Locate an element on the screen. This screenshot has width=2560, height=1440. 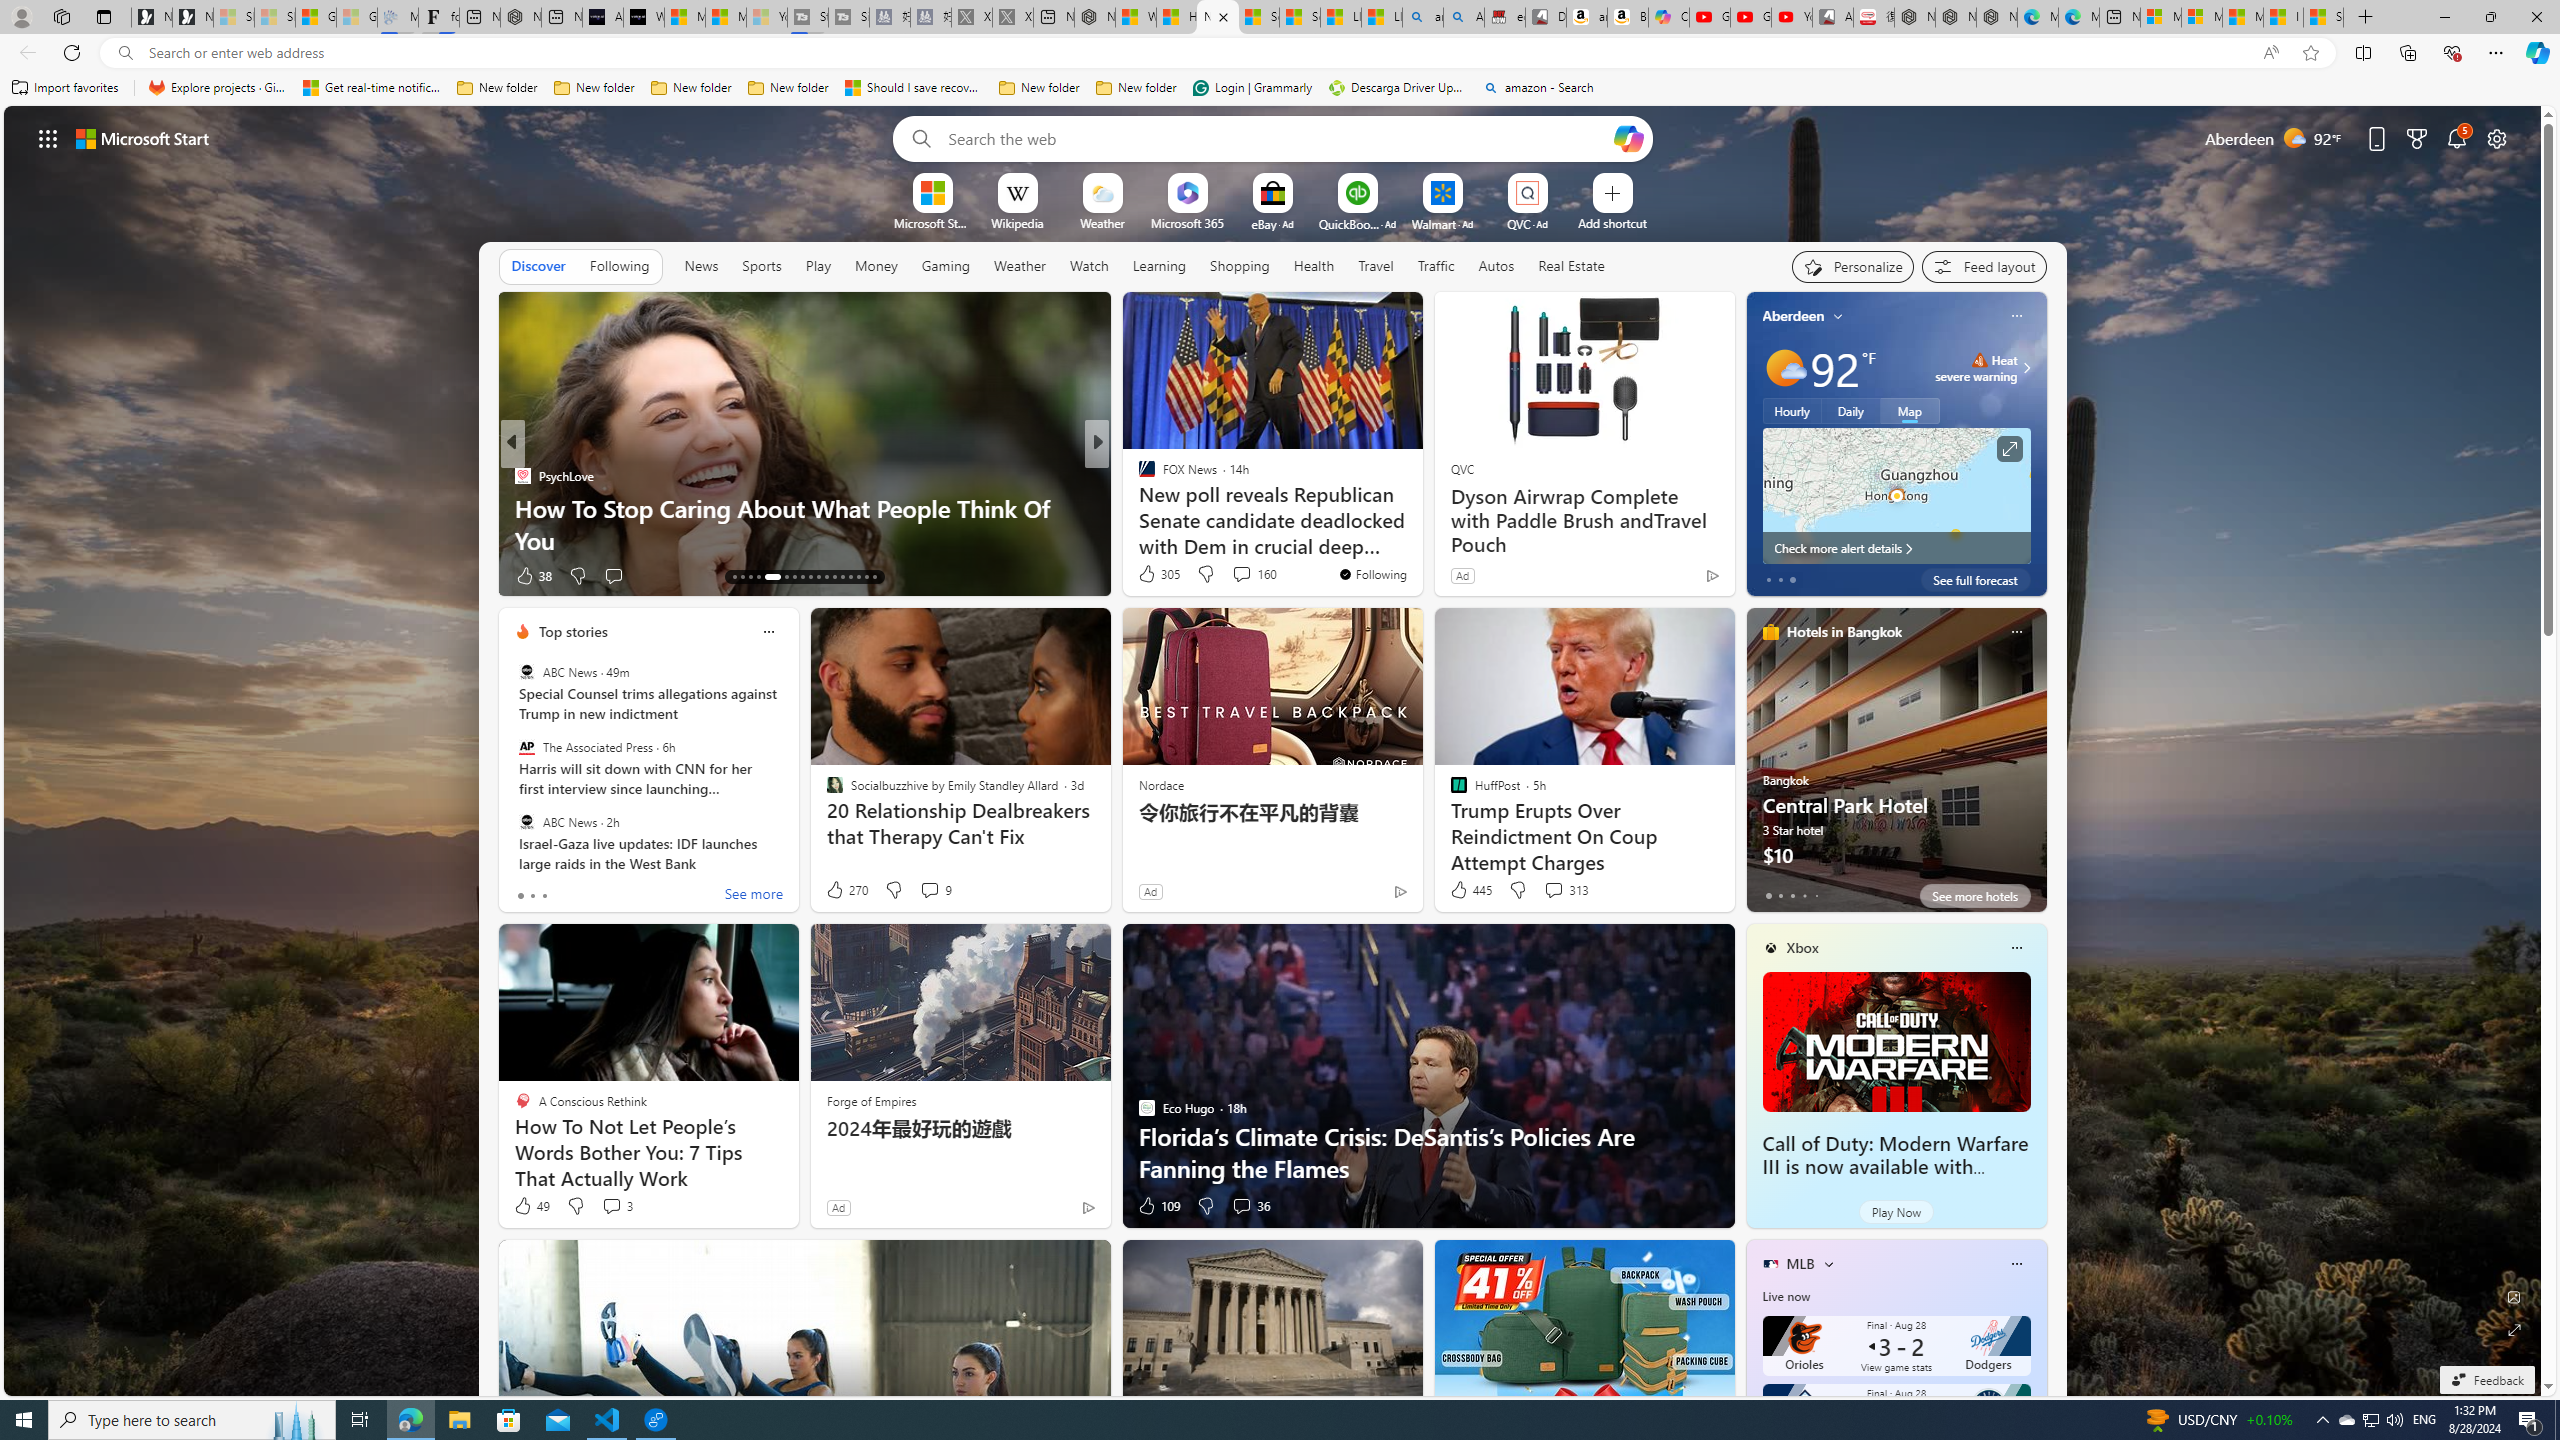
Heat - Severe Heat severe warning is located at coordinates (1976, 368).